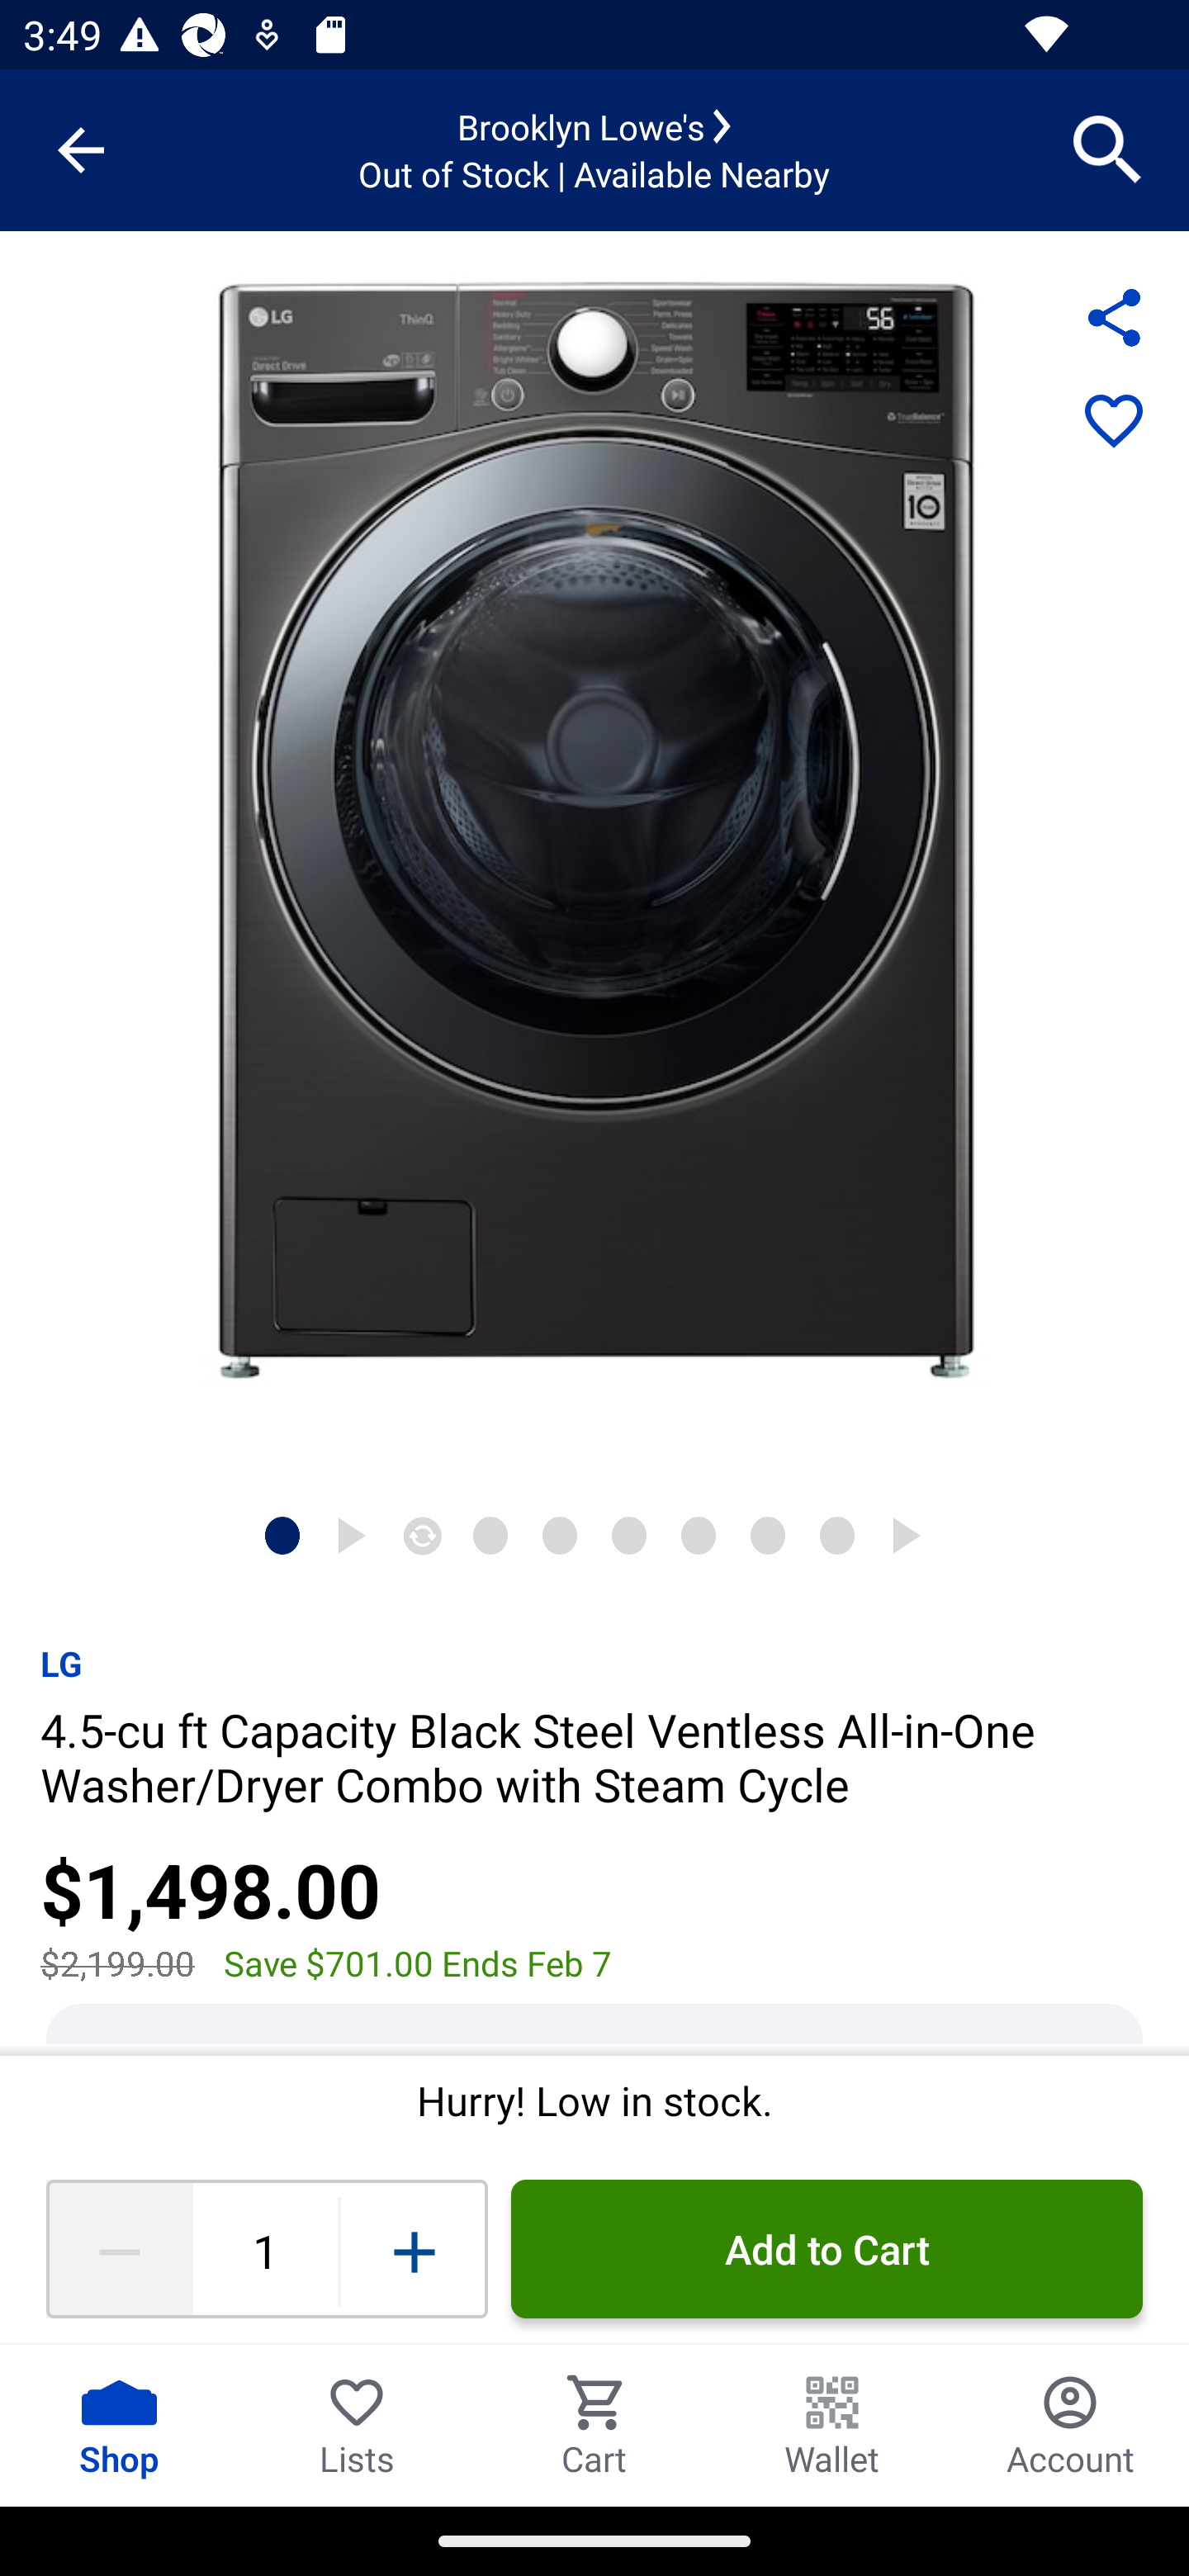  I want to click on Brooklyn Lowe's  Out of Stock | Available Nearby, so click(594, 150).